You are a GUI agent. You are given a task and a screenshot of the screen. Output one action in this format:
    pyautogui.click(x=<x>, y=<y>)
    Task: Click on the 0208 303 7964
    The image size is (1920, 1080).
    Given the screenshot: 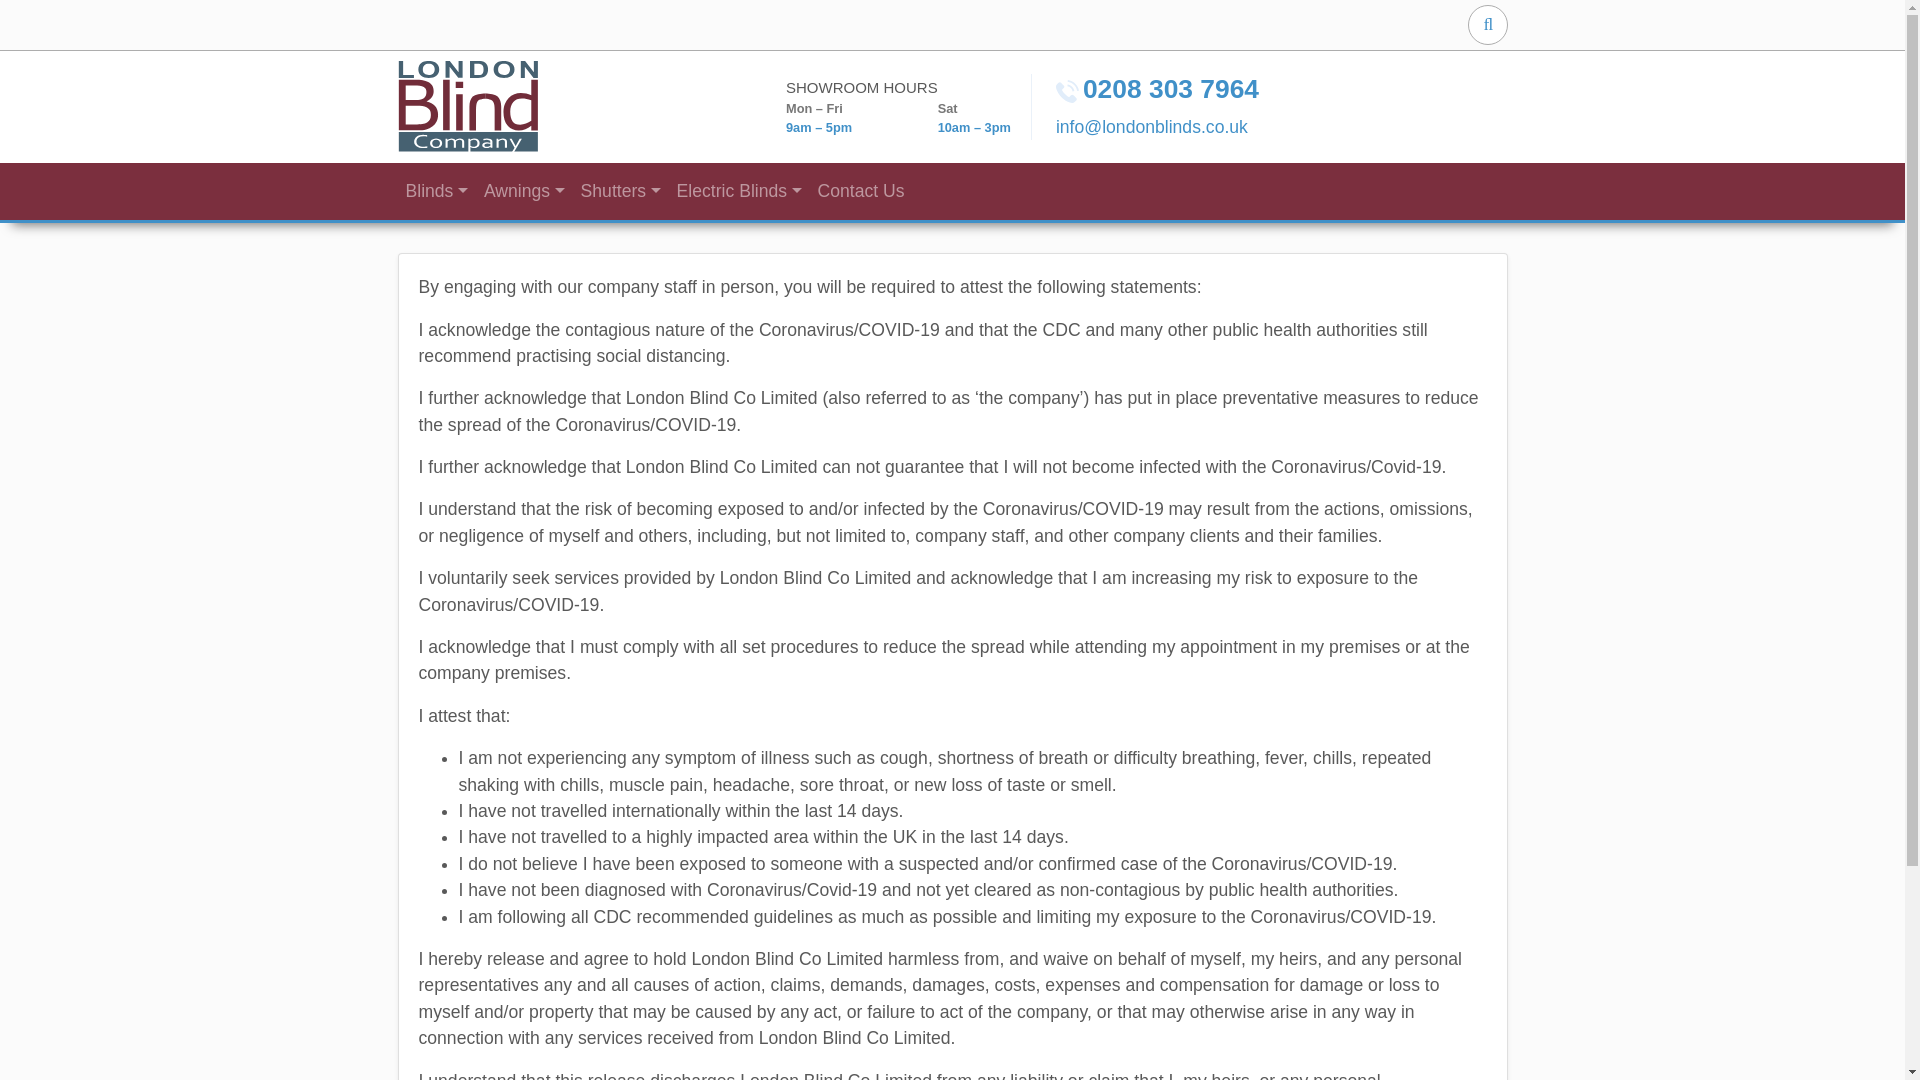 What is the action you would take?
    pyautogui.click(x=1170, y=88)
    